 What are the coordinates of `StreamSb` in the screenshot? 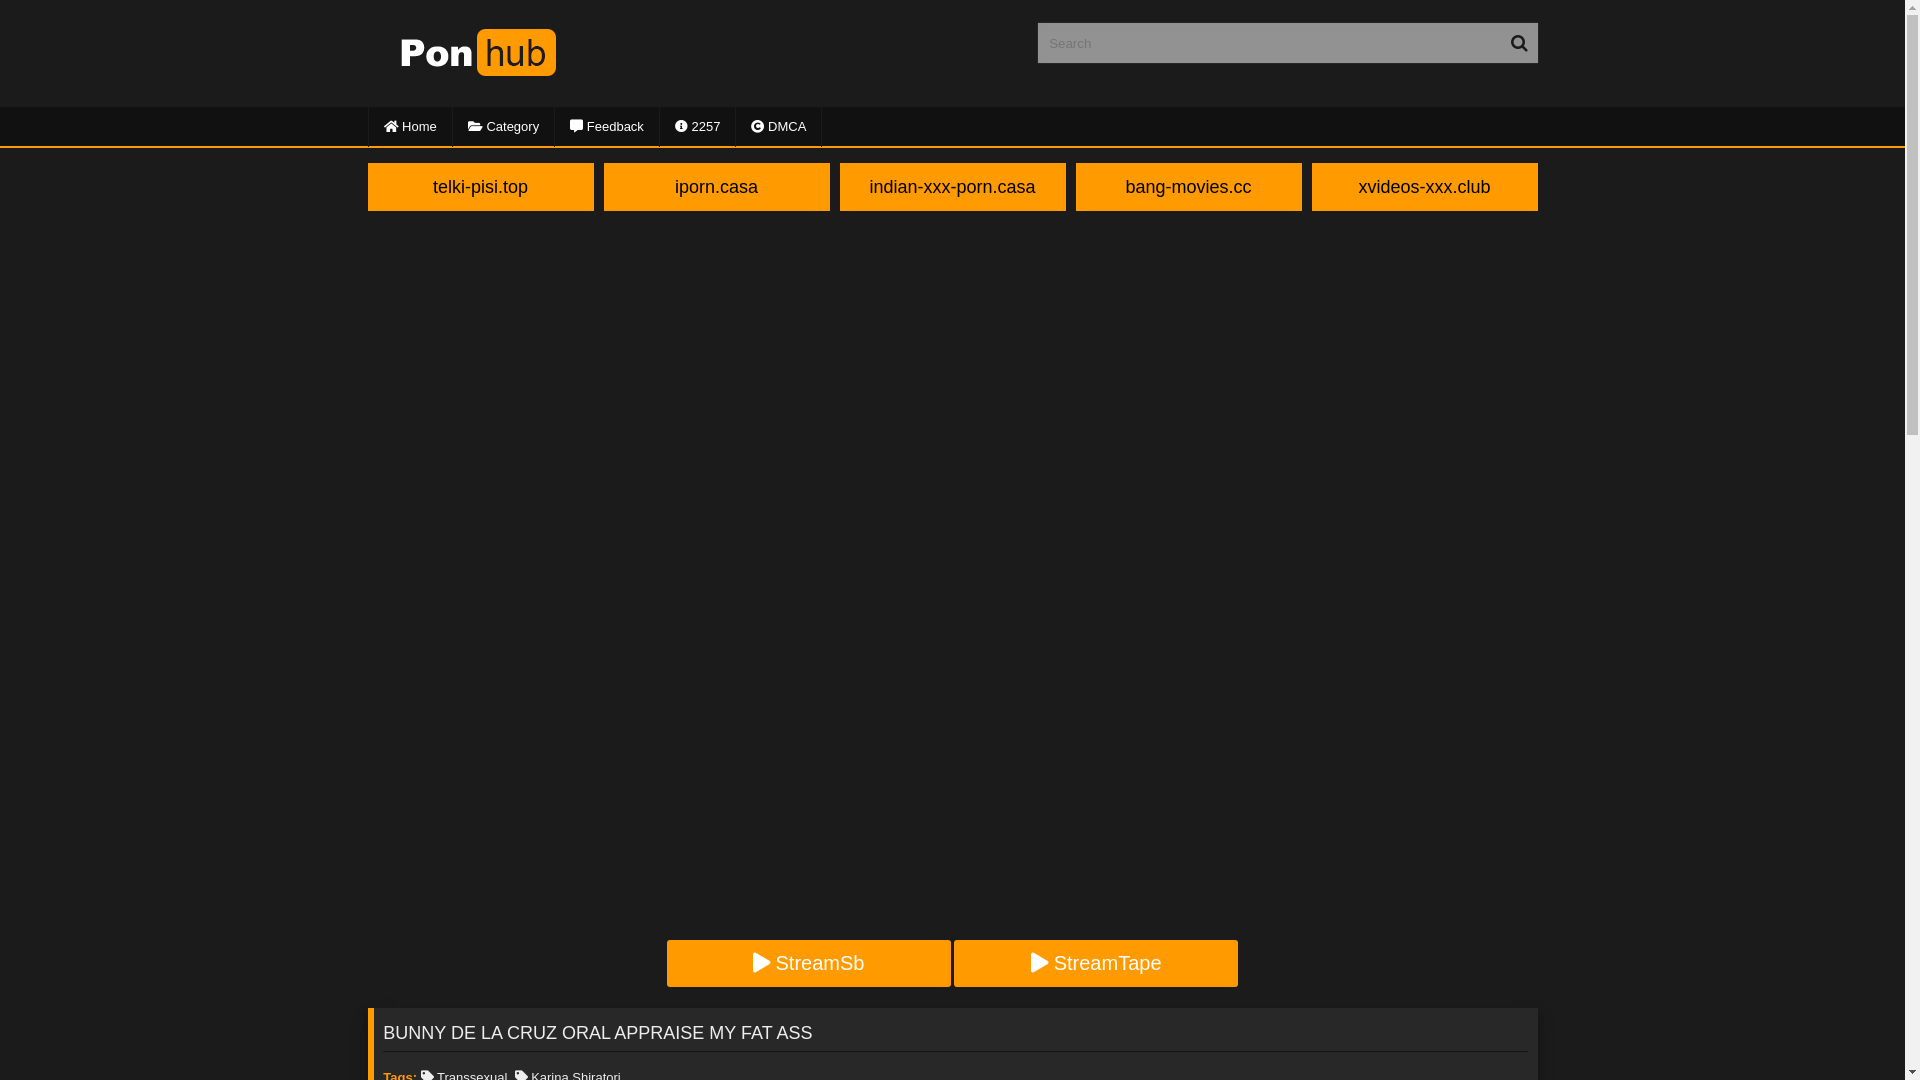 It's located at (809, 964).